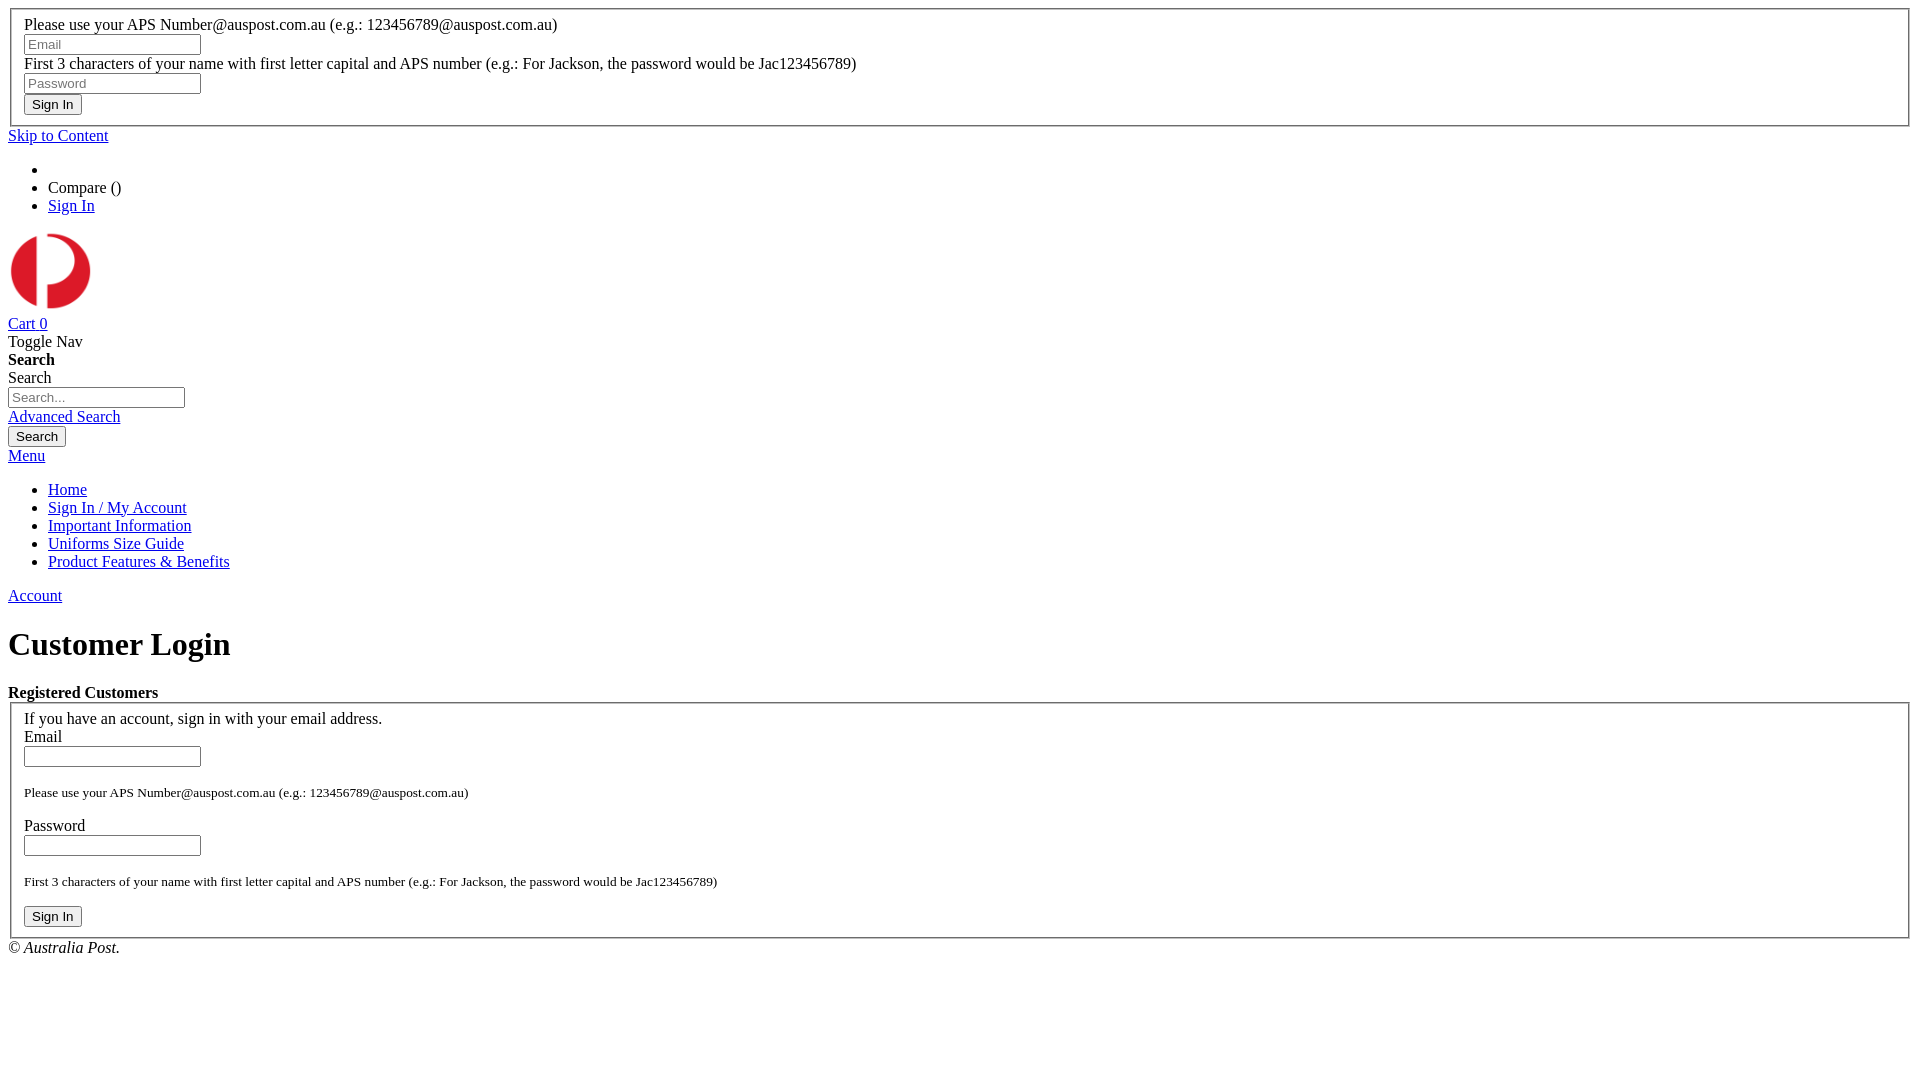 The image size is (1920, 1080). Describe the element at coordinates (139, 562) in the screenshot. I see `Product Features & Benefits` at that location.